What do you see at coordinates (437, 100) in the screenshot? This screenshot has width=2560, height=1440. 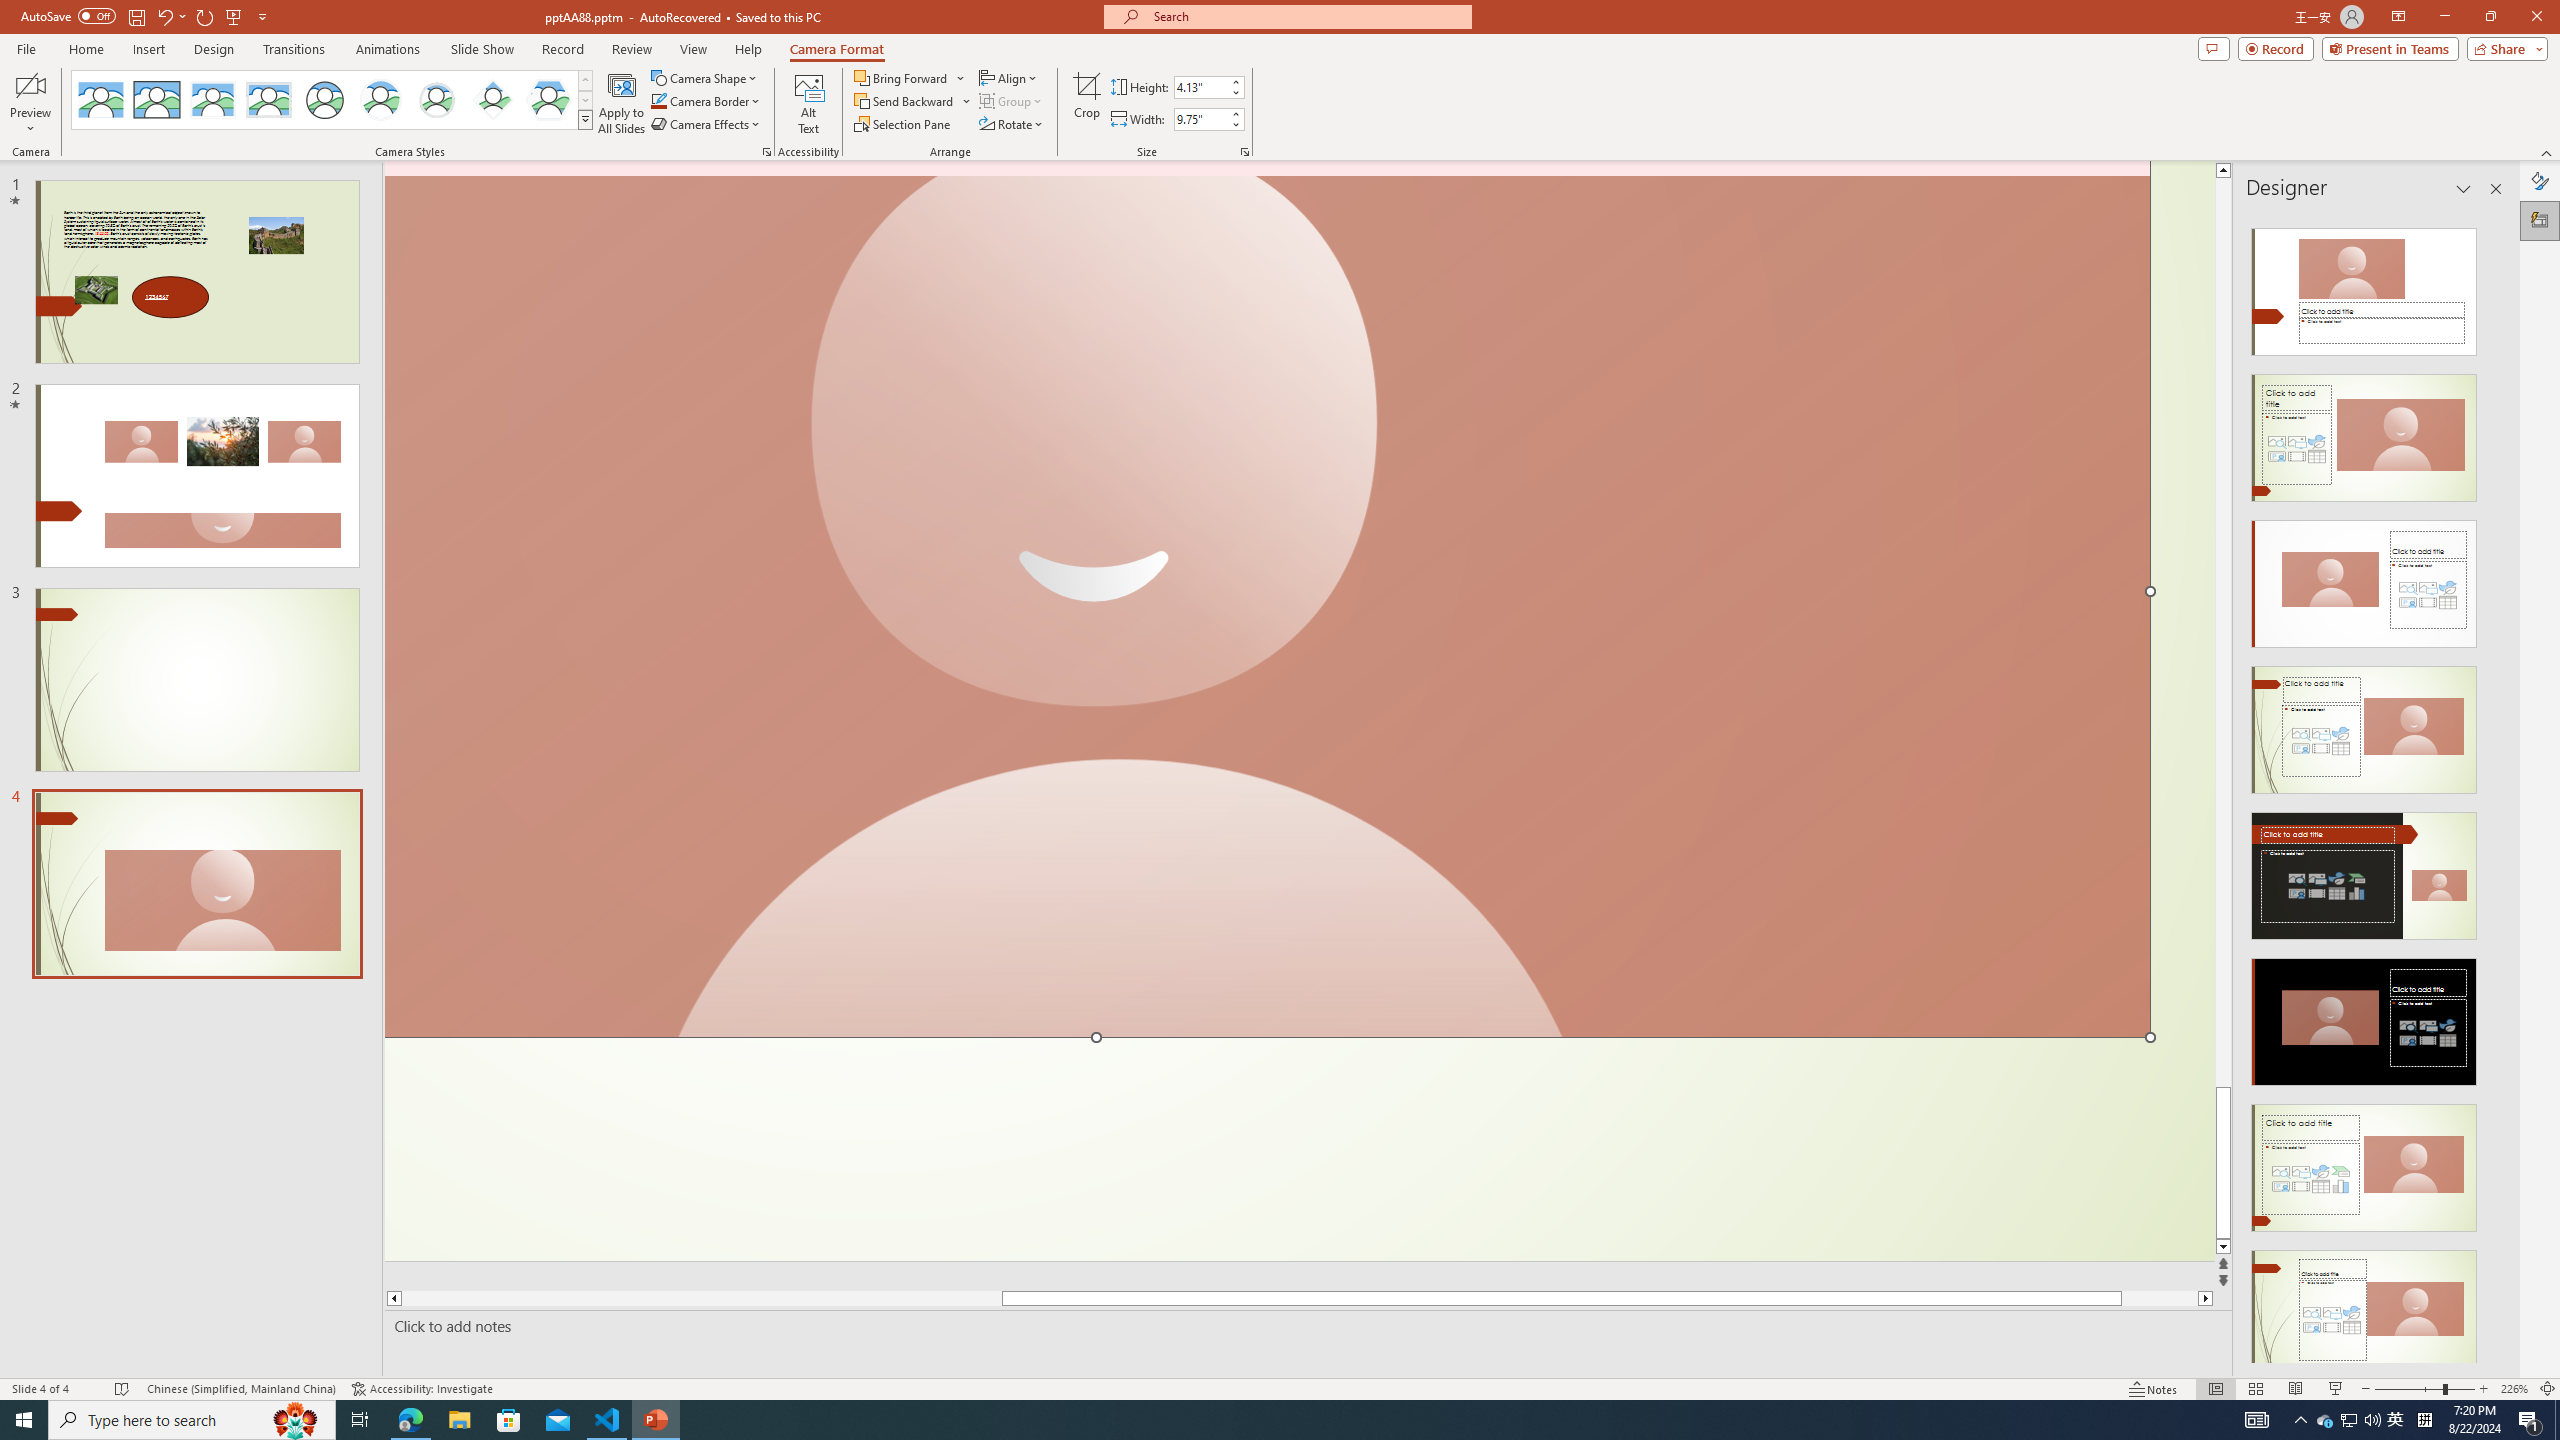 I see `Soft Edge Circle` at bounding box center [437, 100].